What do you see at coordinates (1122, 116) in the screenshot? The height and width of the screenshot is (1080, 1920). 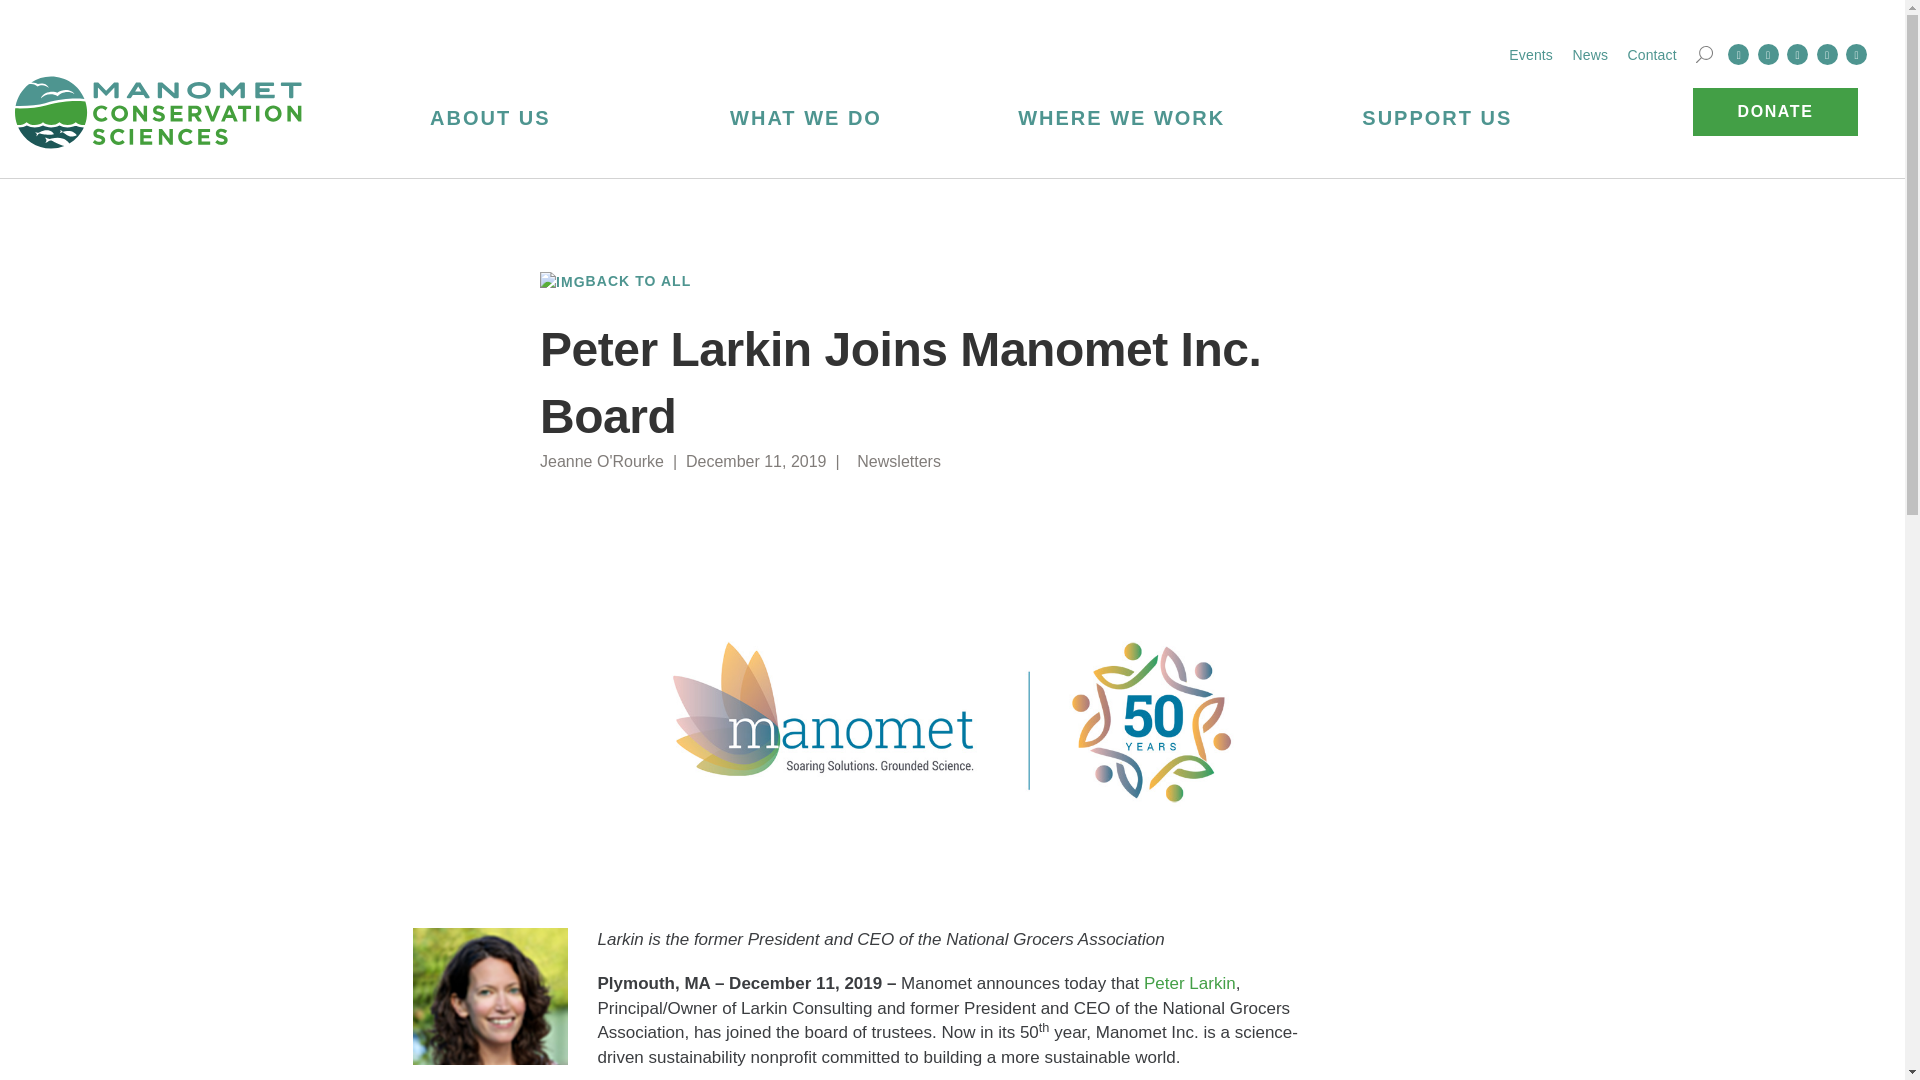 I see `WHERE WE WORK` at bounding box center [1122, 116].